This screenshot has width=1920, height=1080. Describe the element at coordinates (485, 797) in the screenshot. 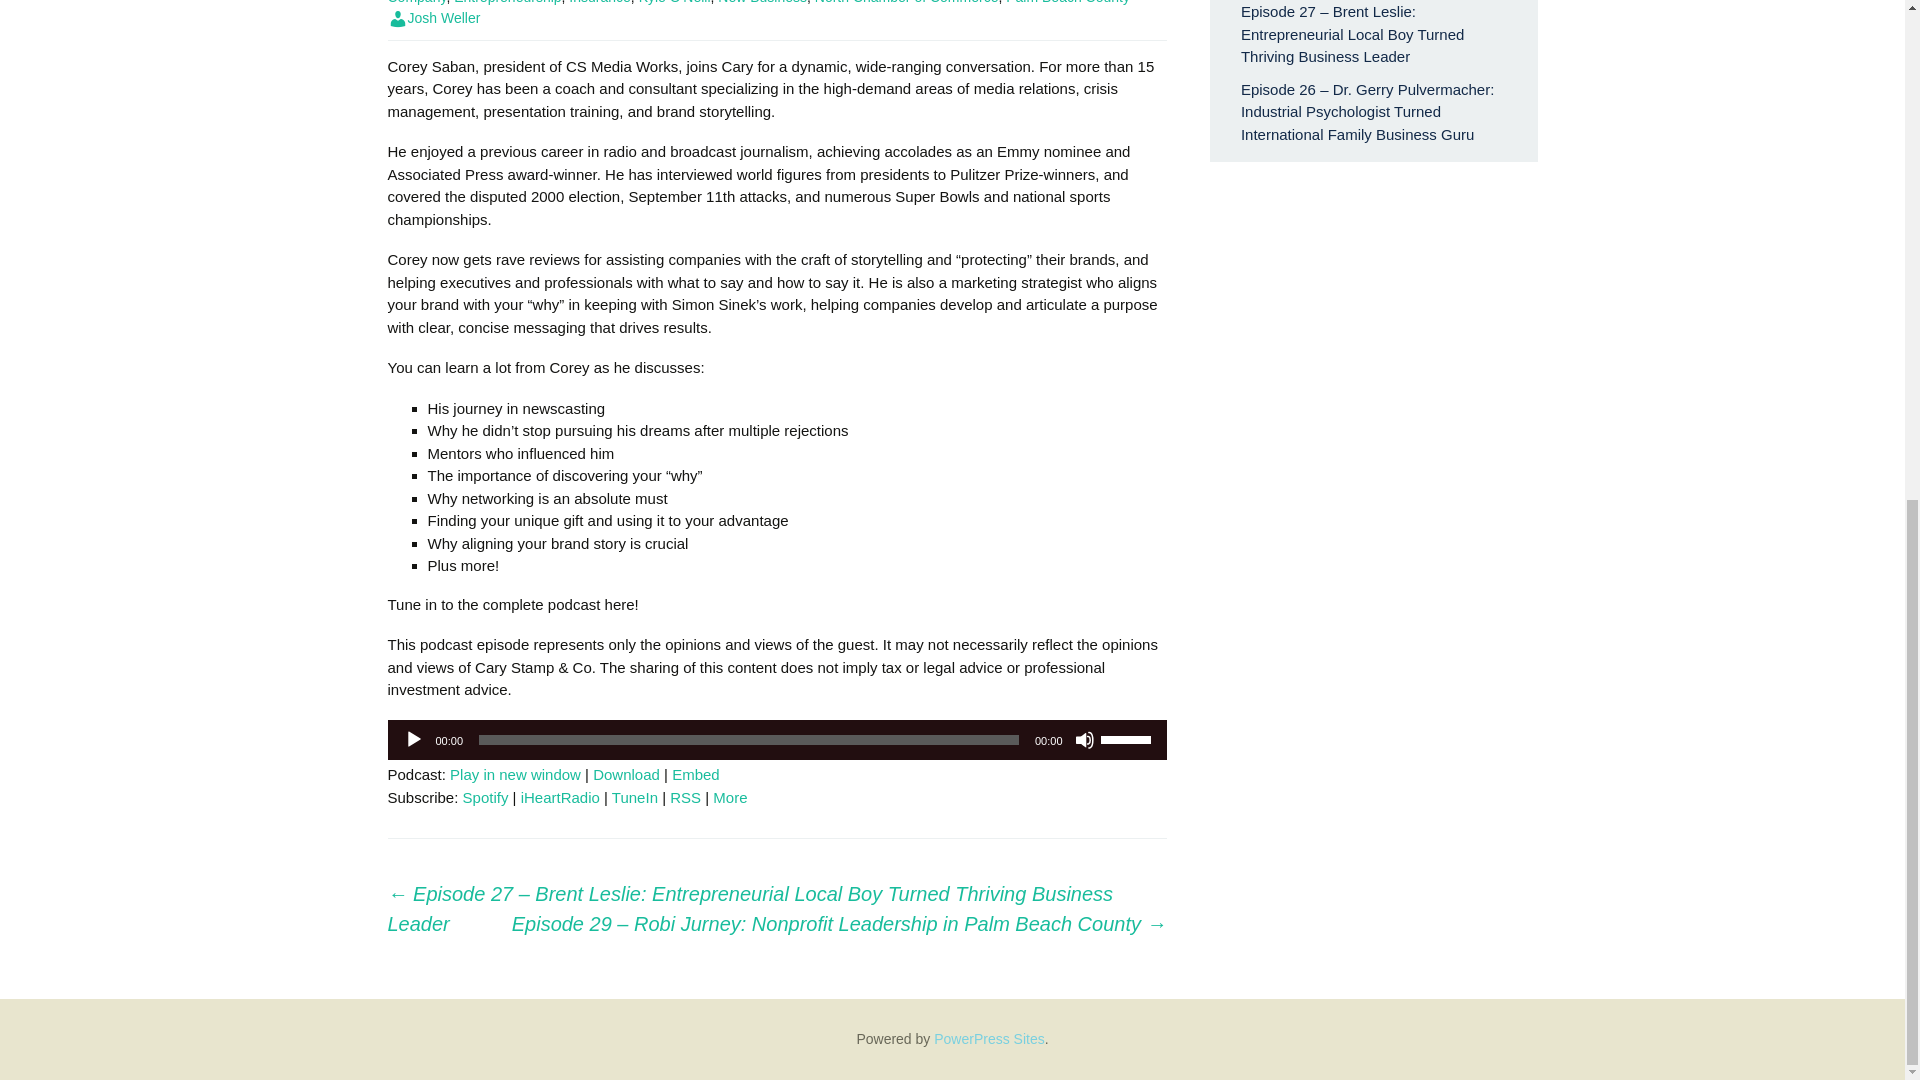

I see `Spotify` at that location.